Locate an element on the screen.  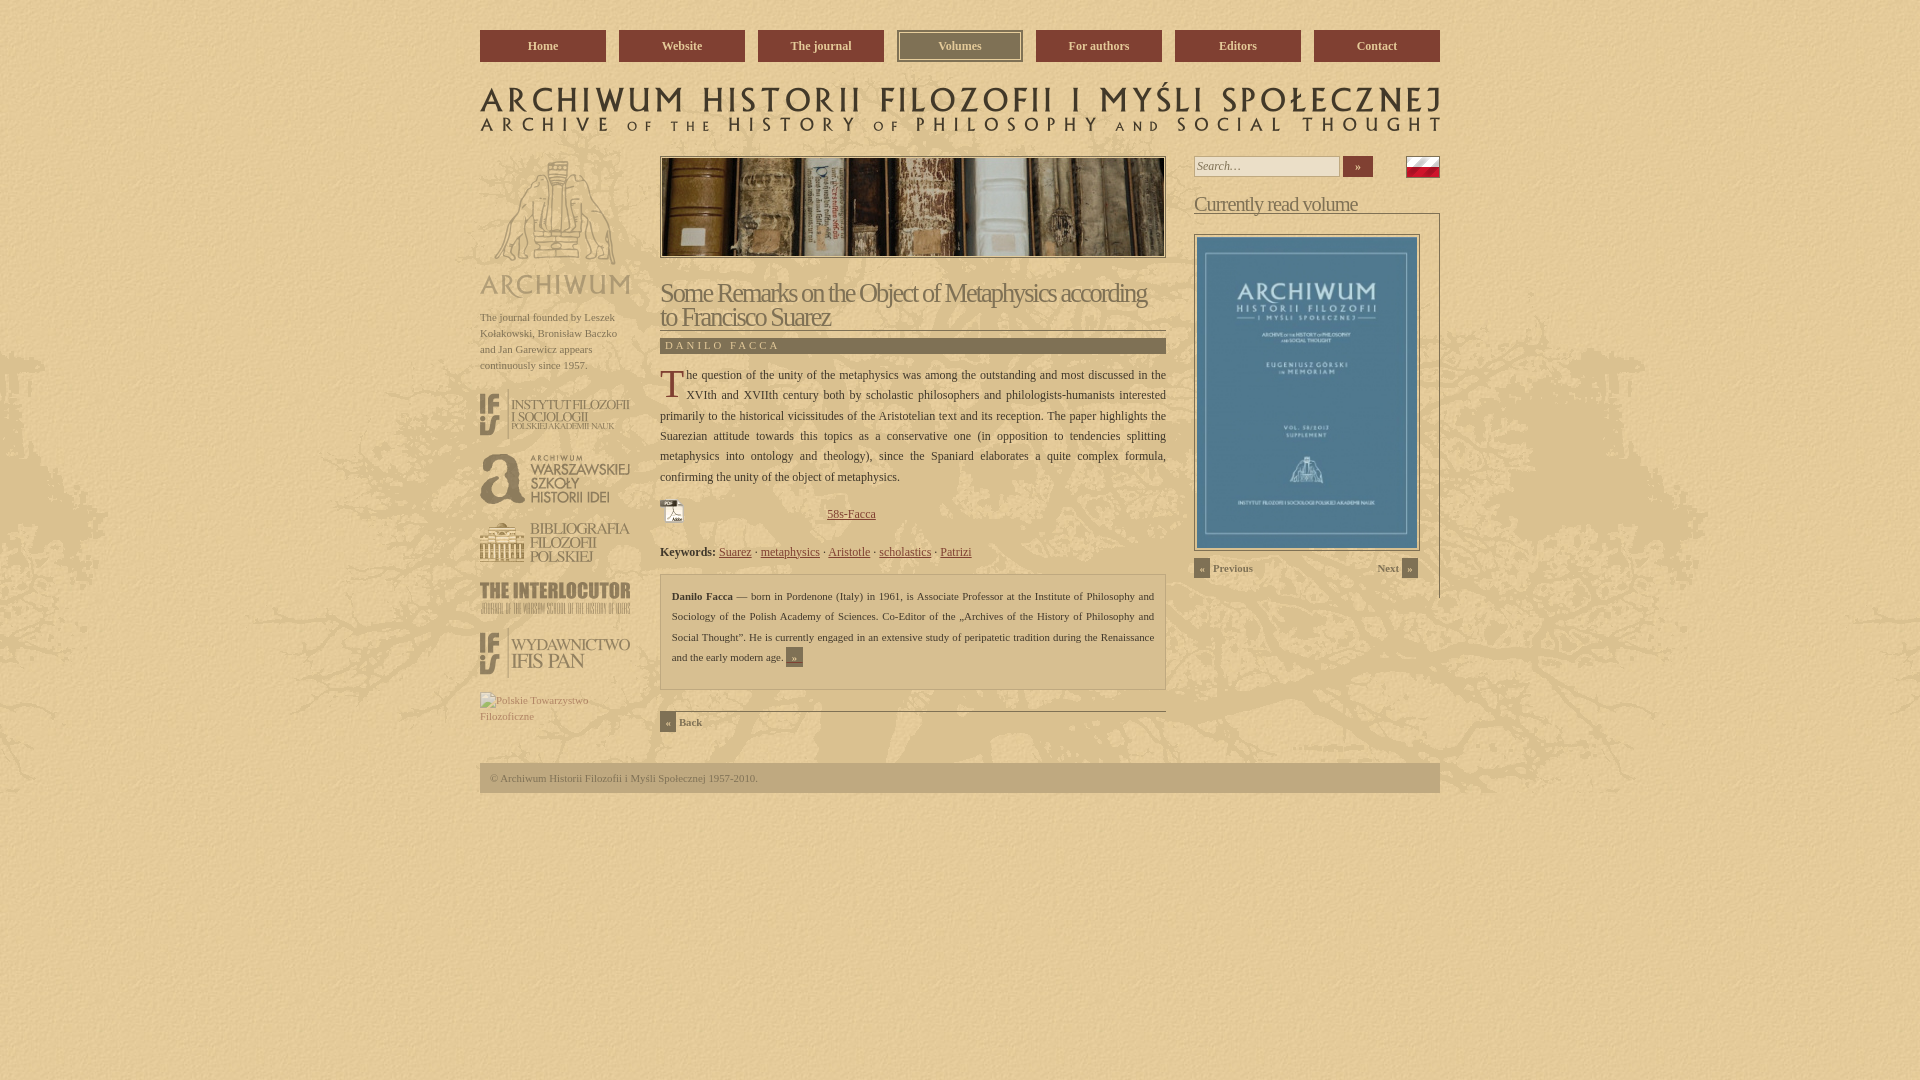
Editors is located at coordinates (1238, 46).